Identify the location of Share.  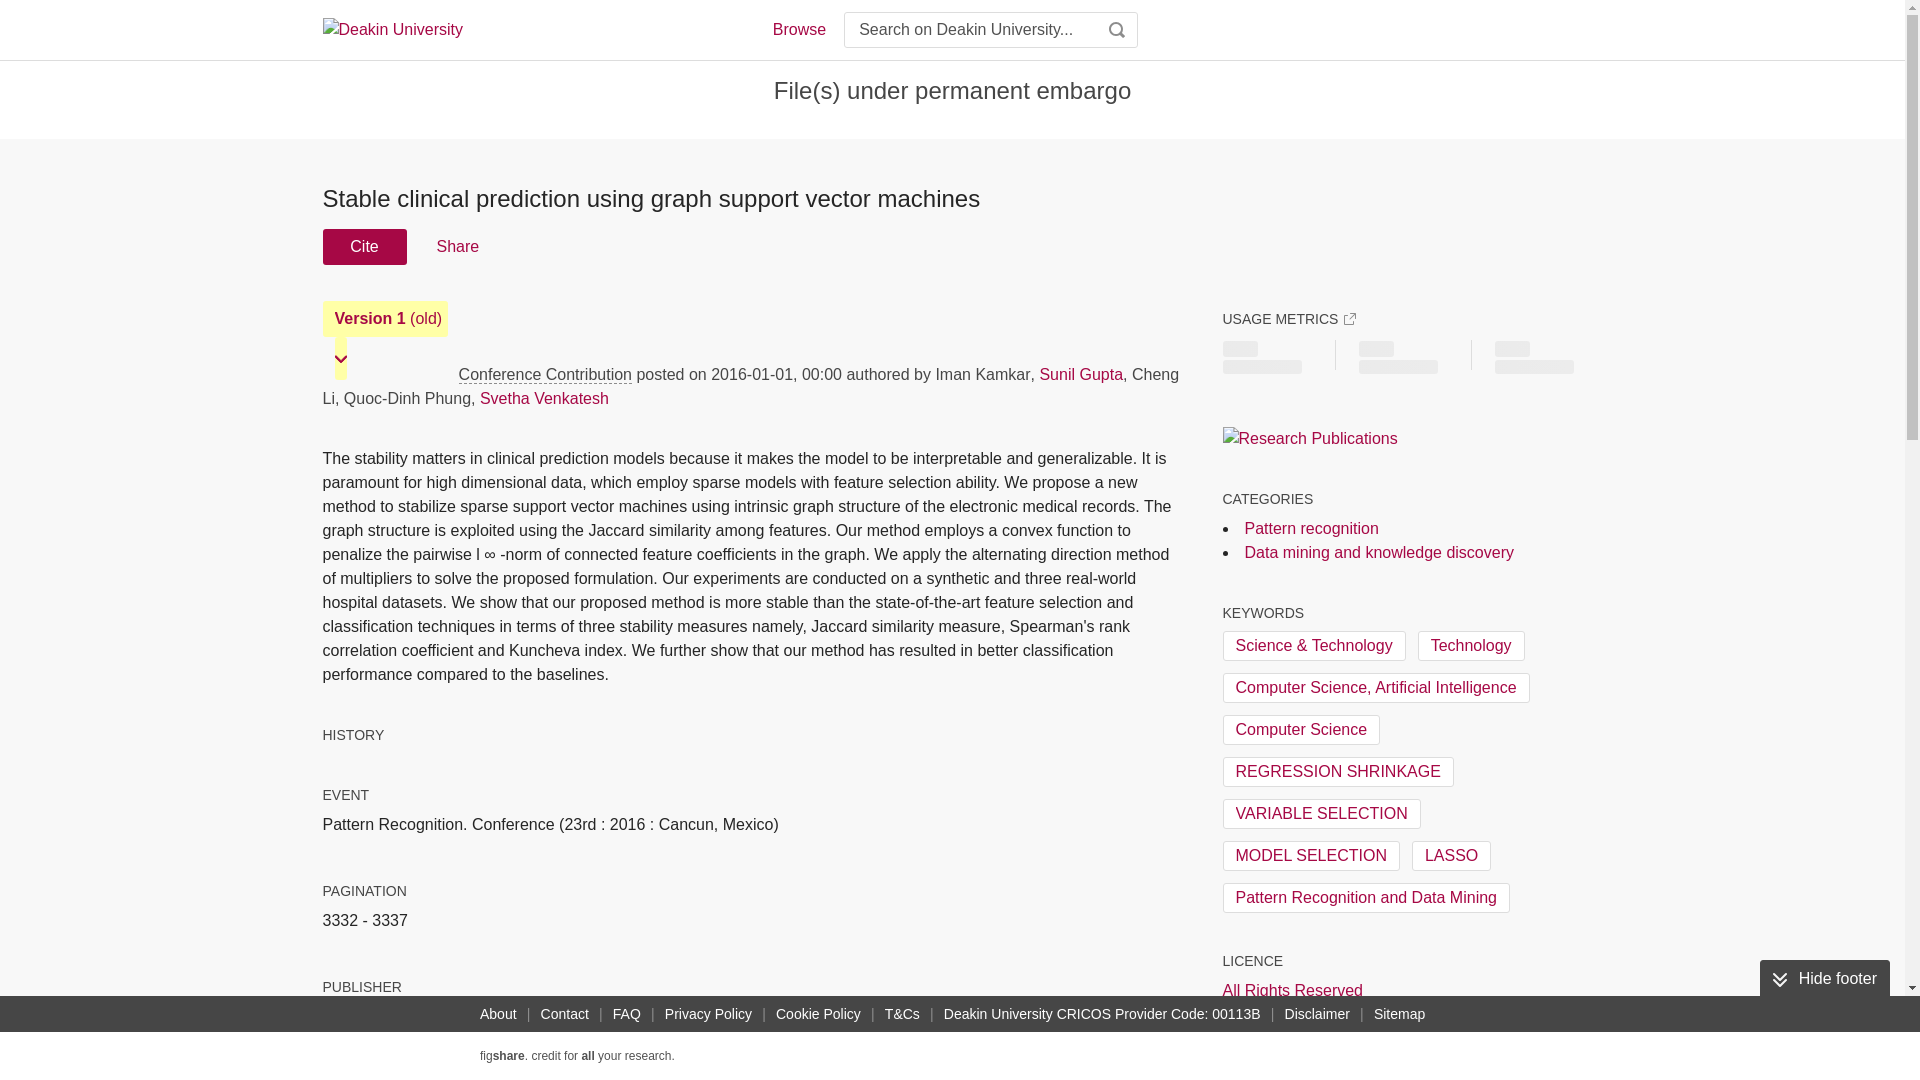
(456, 246).